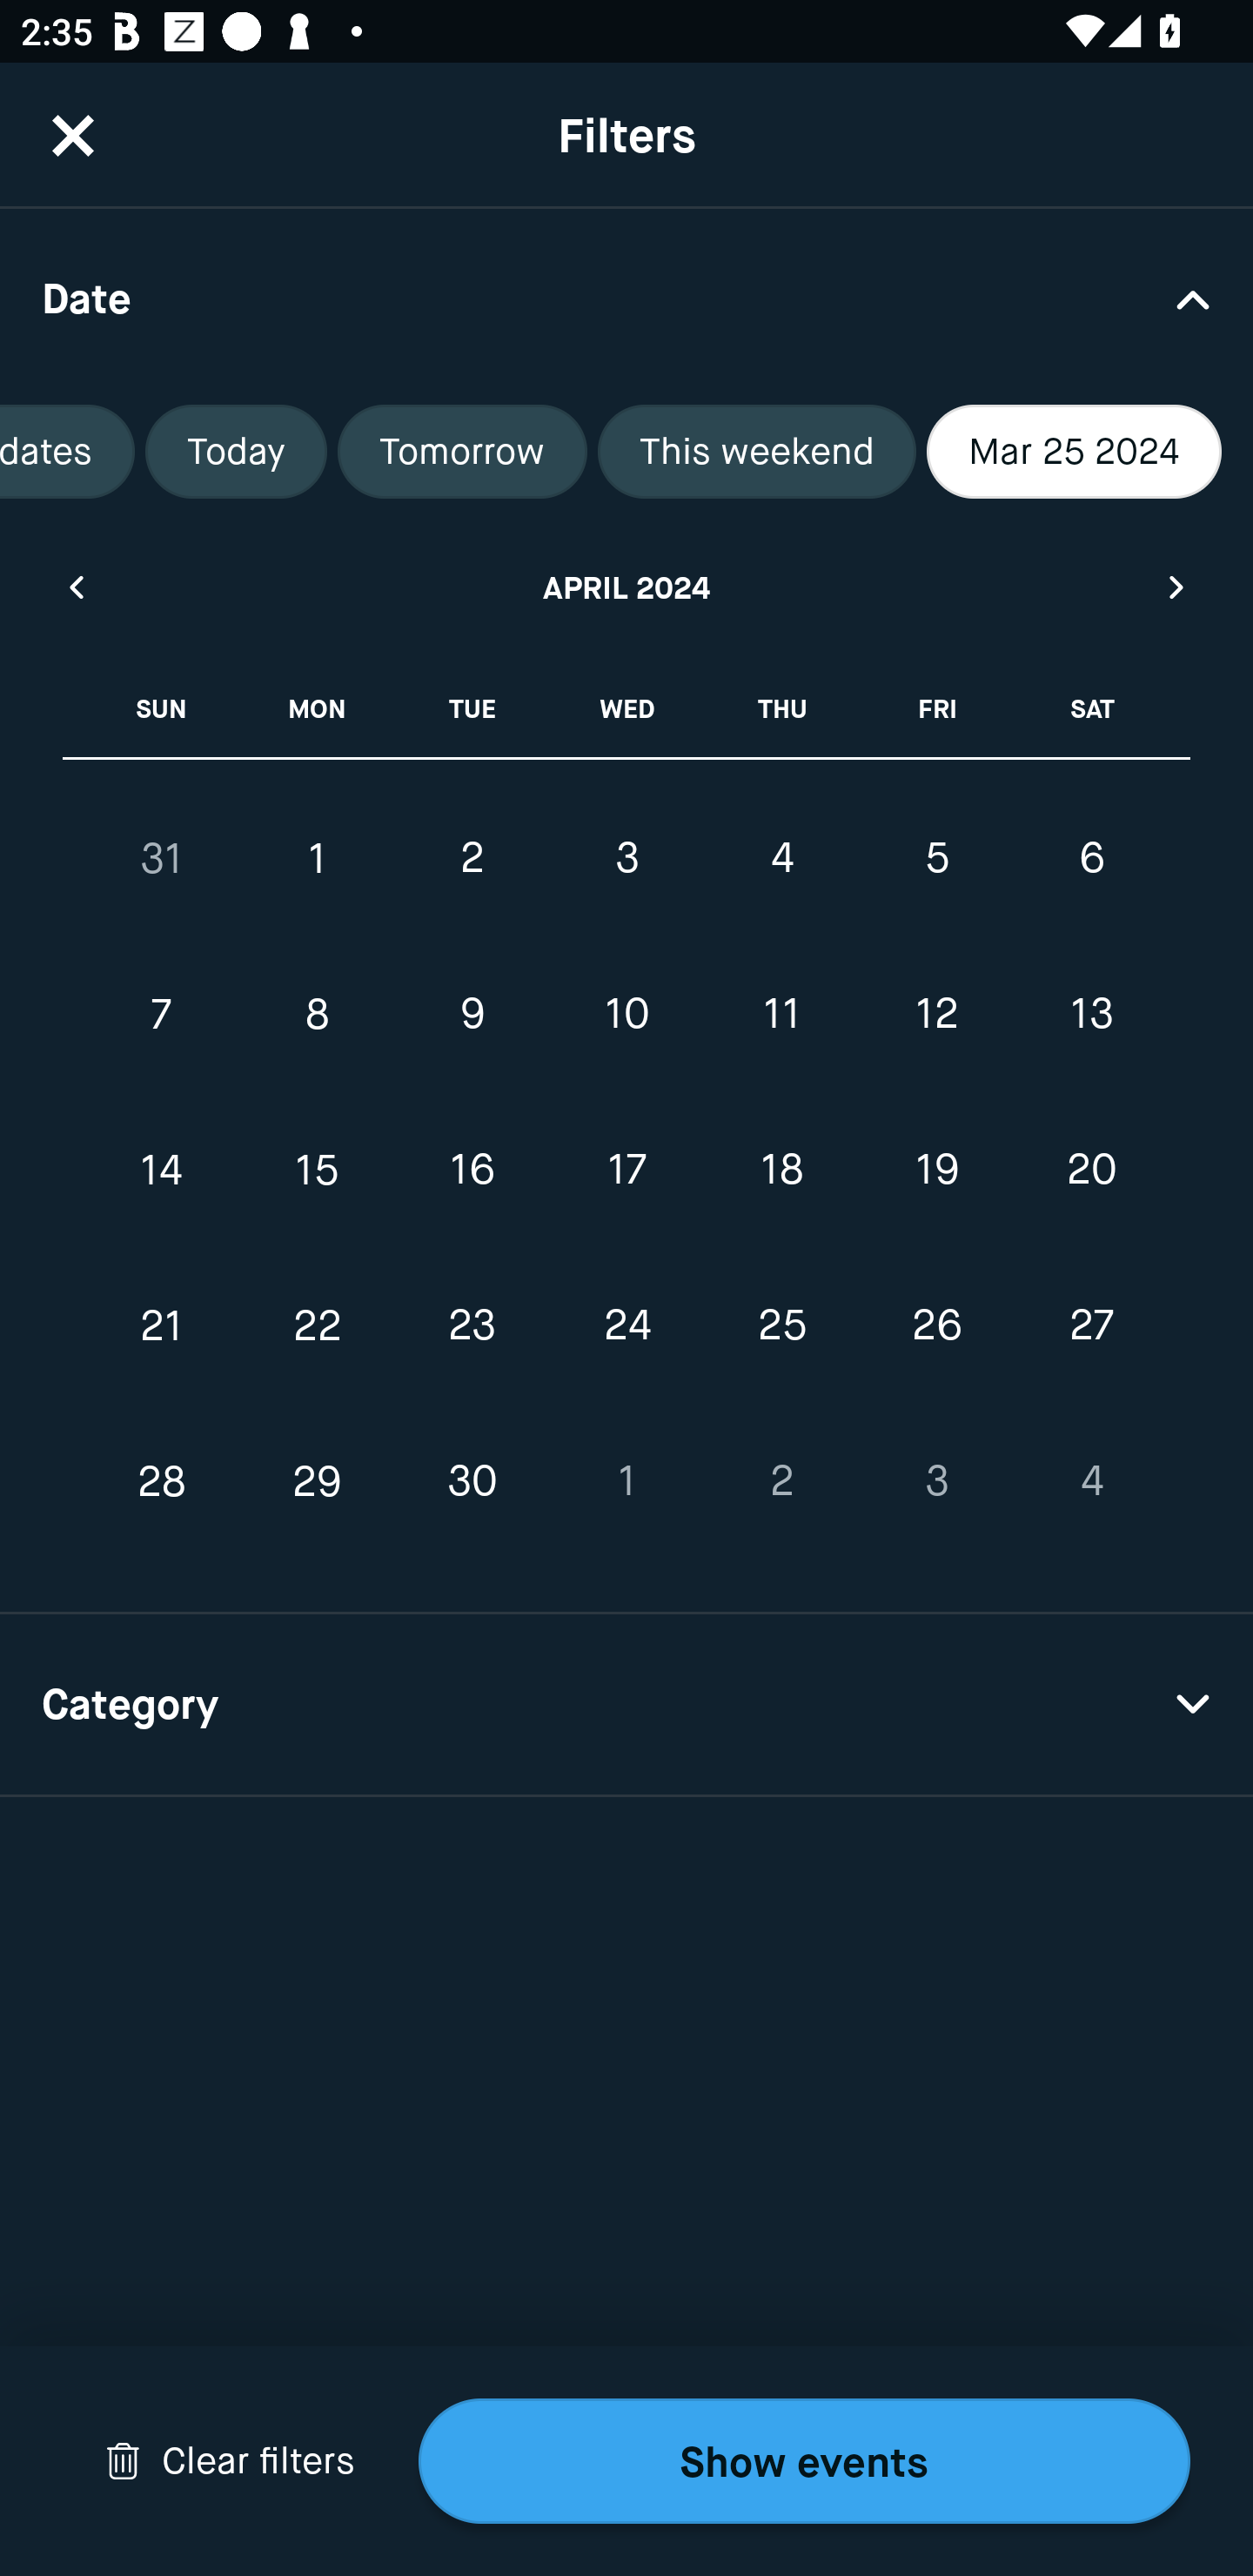 The width and height of the screenshot is (1253, 2576). Describe the element at coordinates (317, 1325) in the screenshot. I see `22` at that location.